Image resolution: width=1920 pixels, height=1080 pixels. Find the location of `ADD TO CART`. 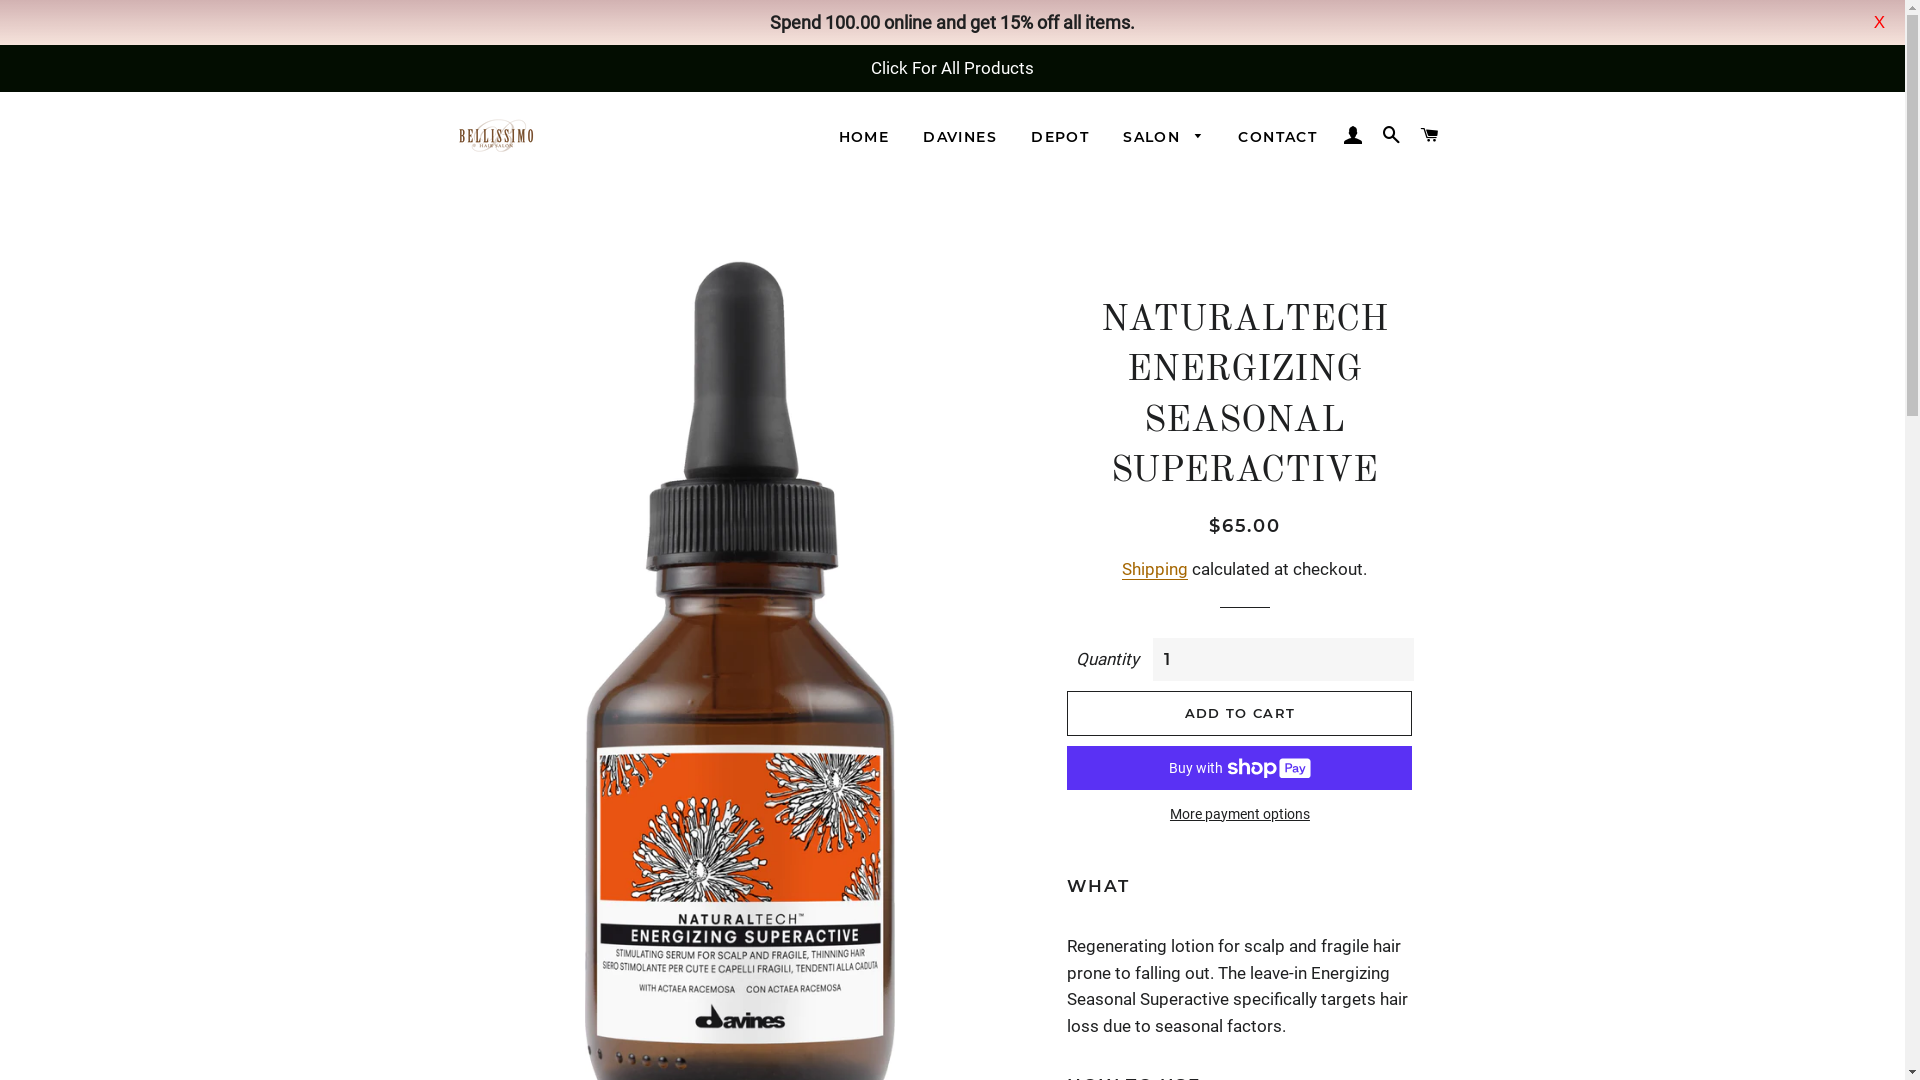

ADD TO CART is located at coordinates (1240, 713).